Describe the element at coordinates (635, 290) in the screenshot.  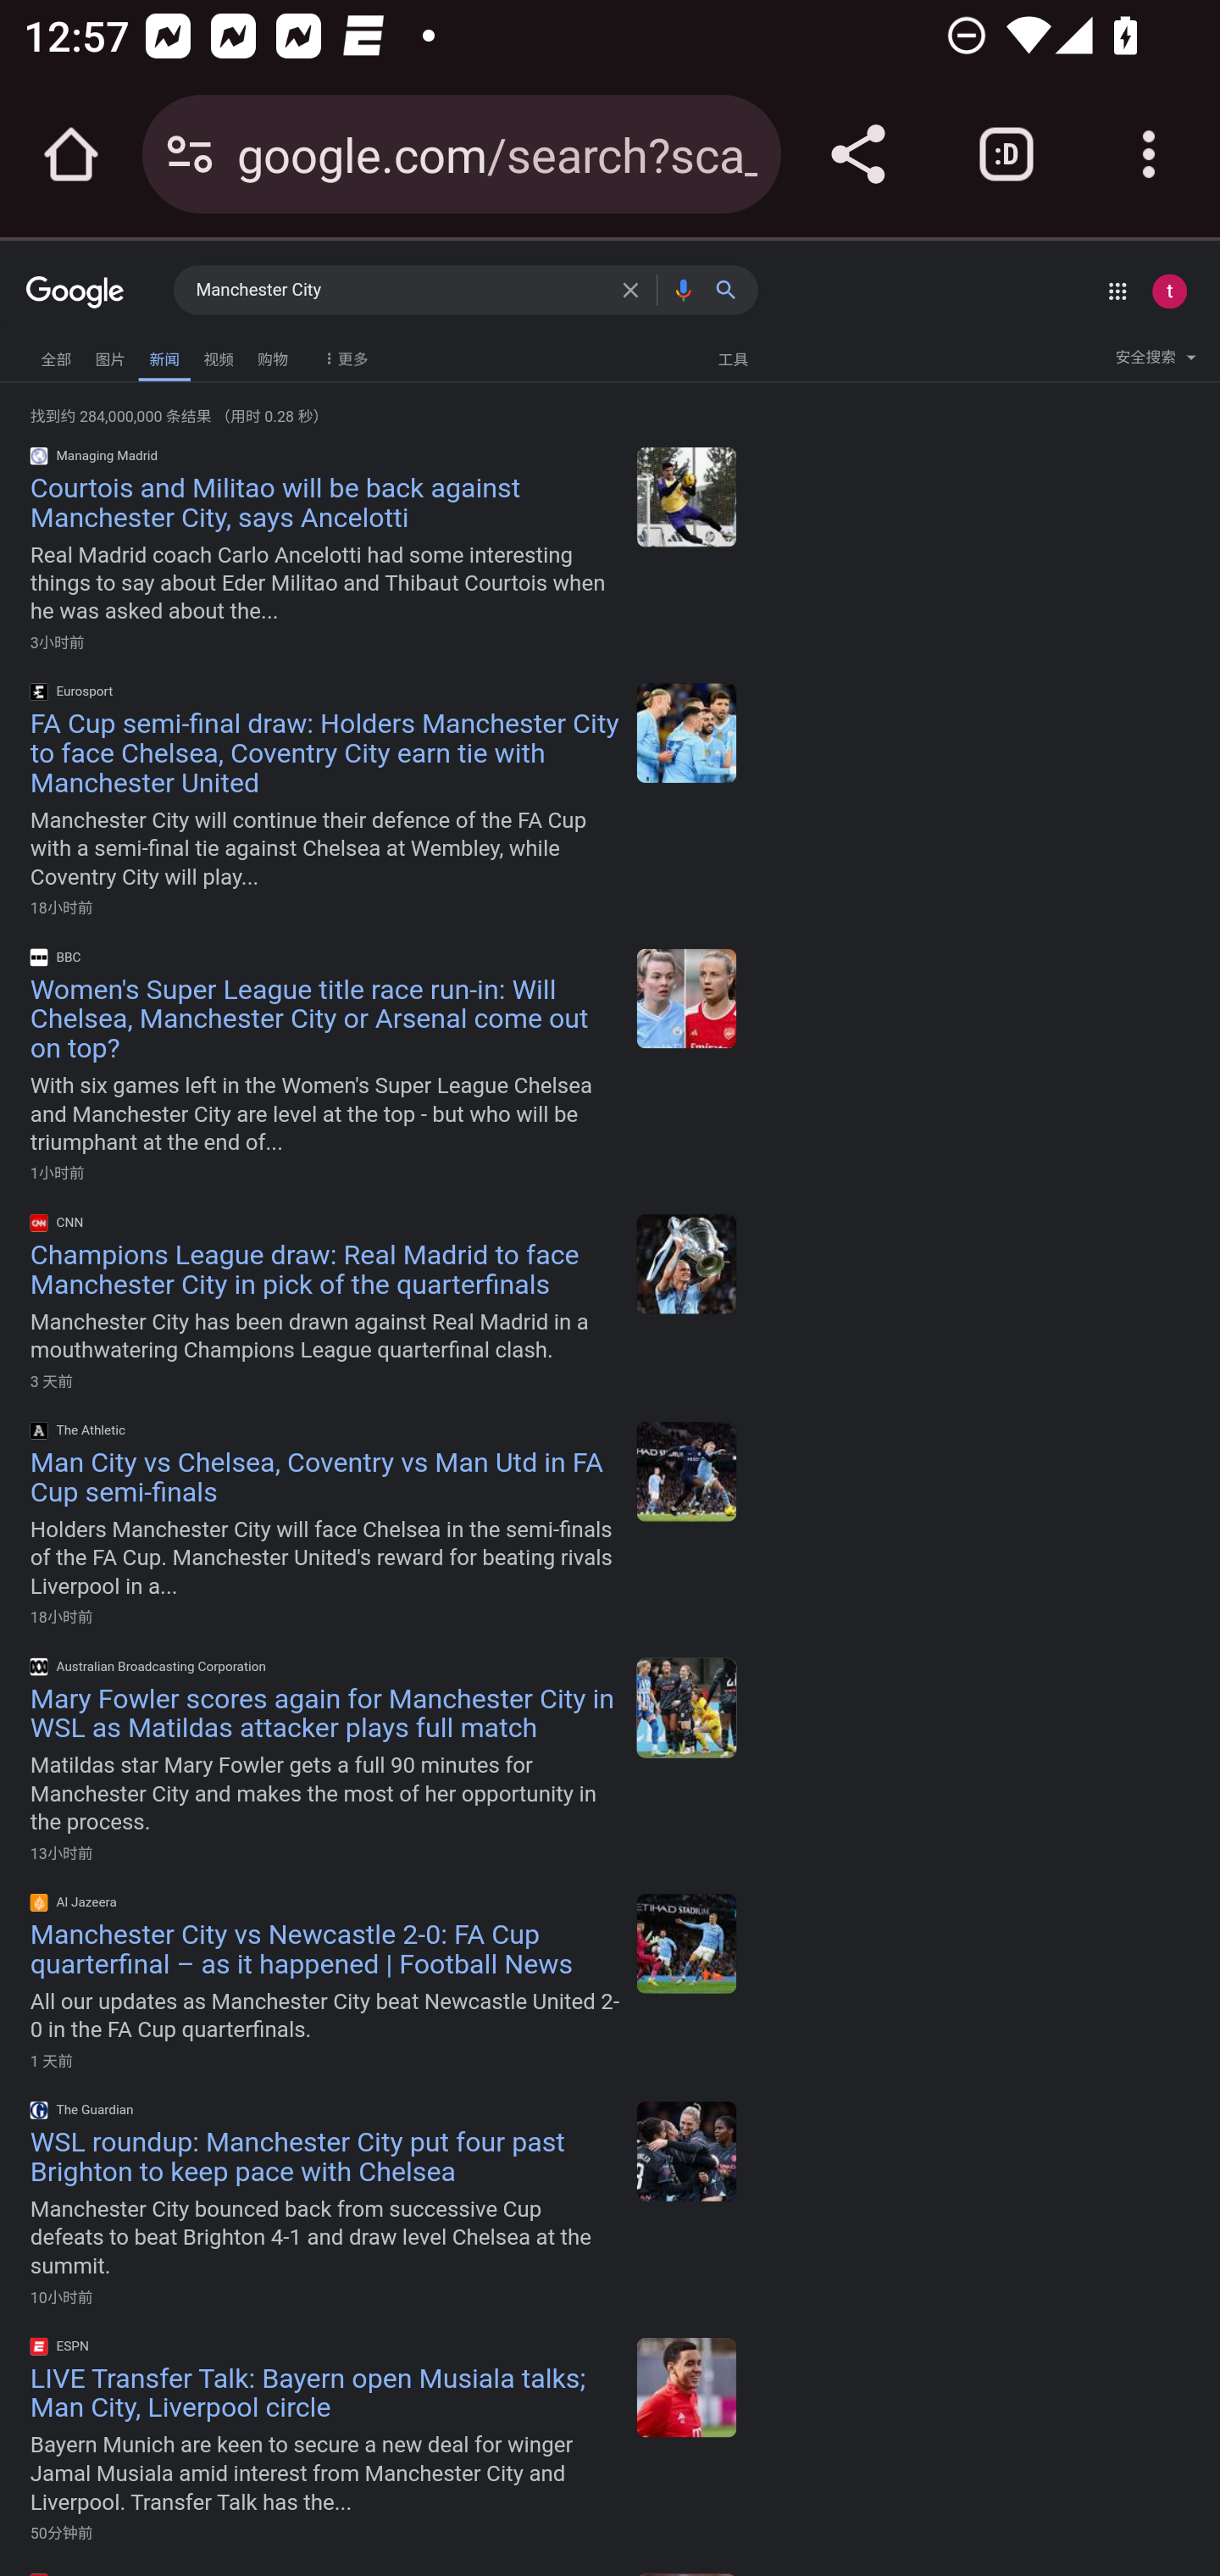
I see `清除` at that location.